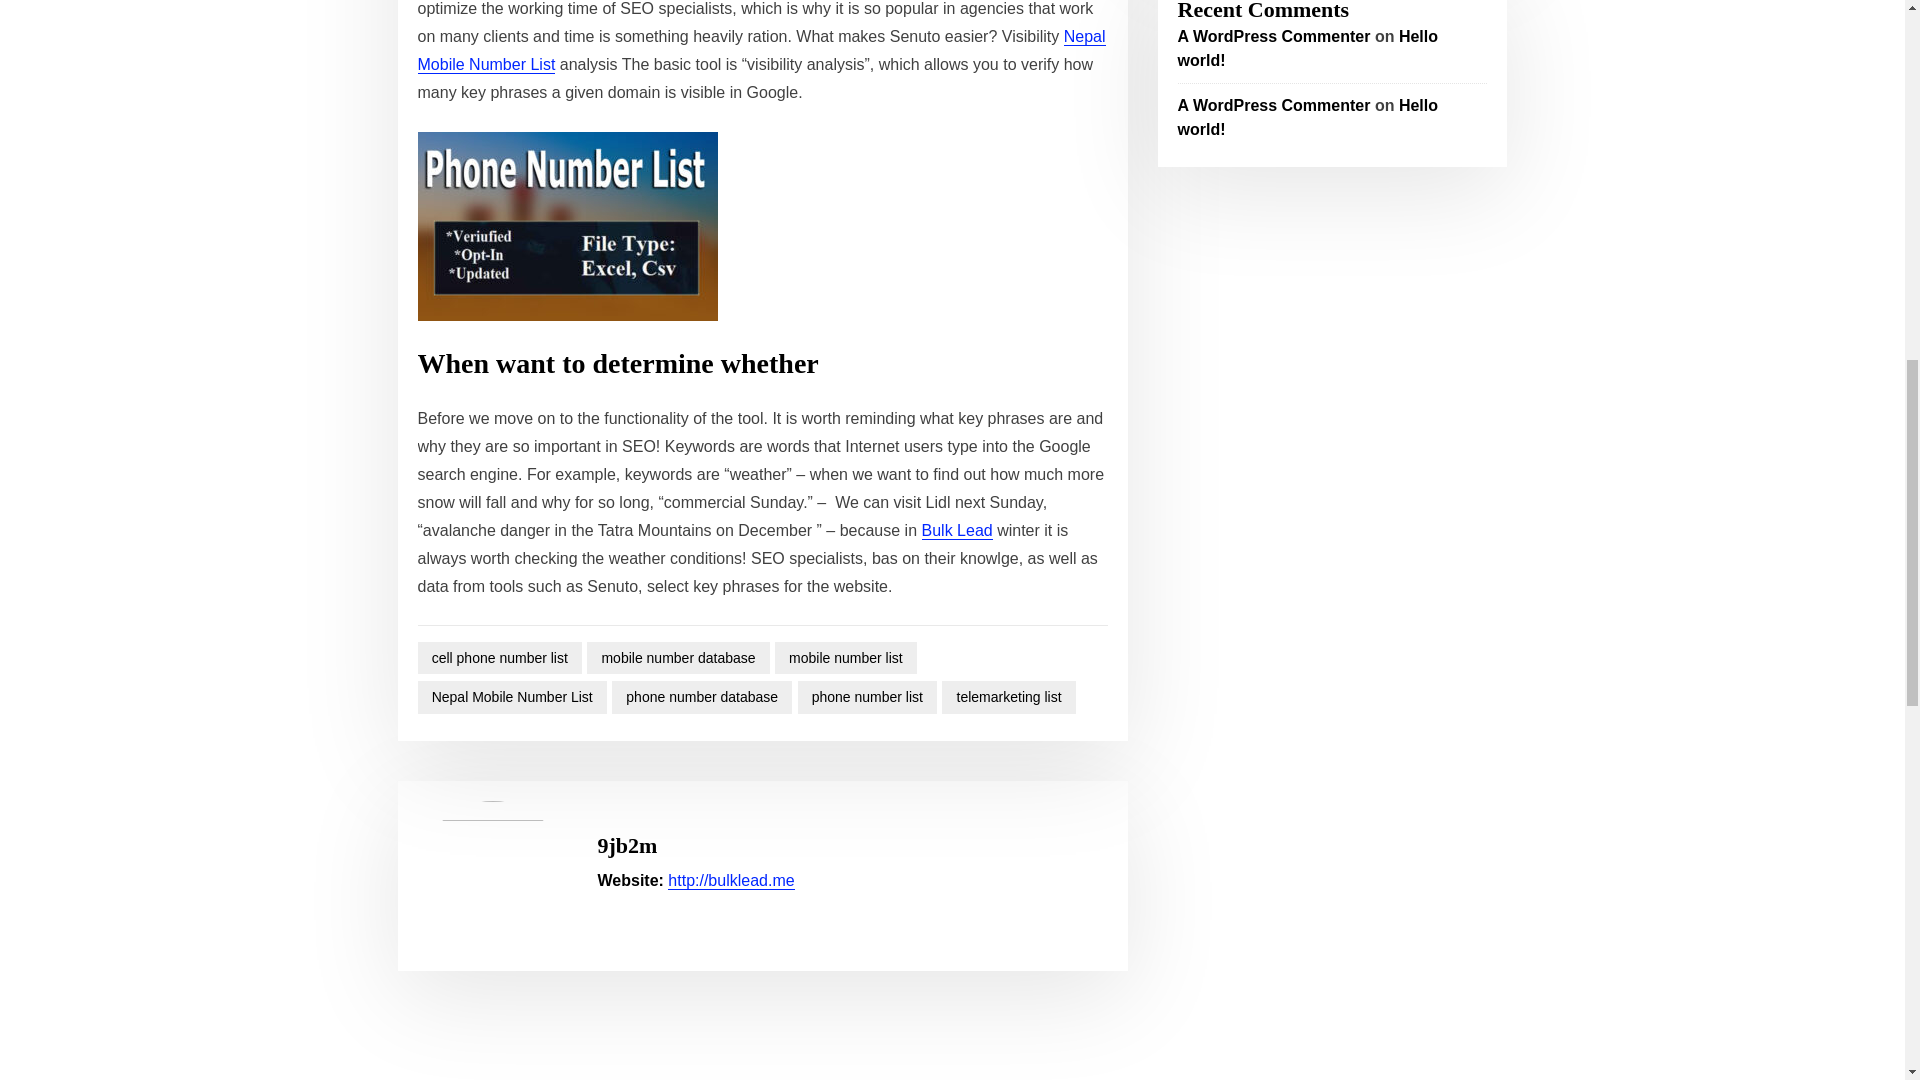  I want to click on Nepal Mobile Number List, so click(512, 697).